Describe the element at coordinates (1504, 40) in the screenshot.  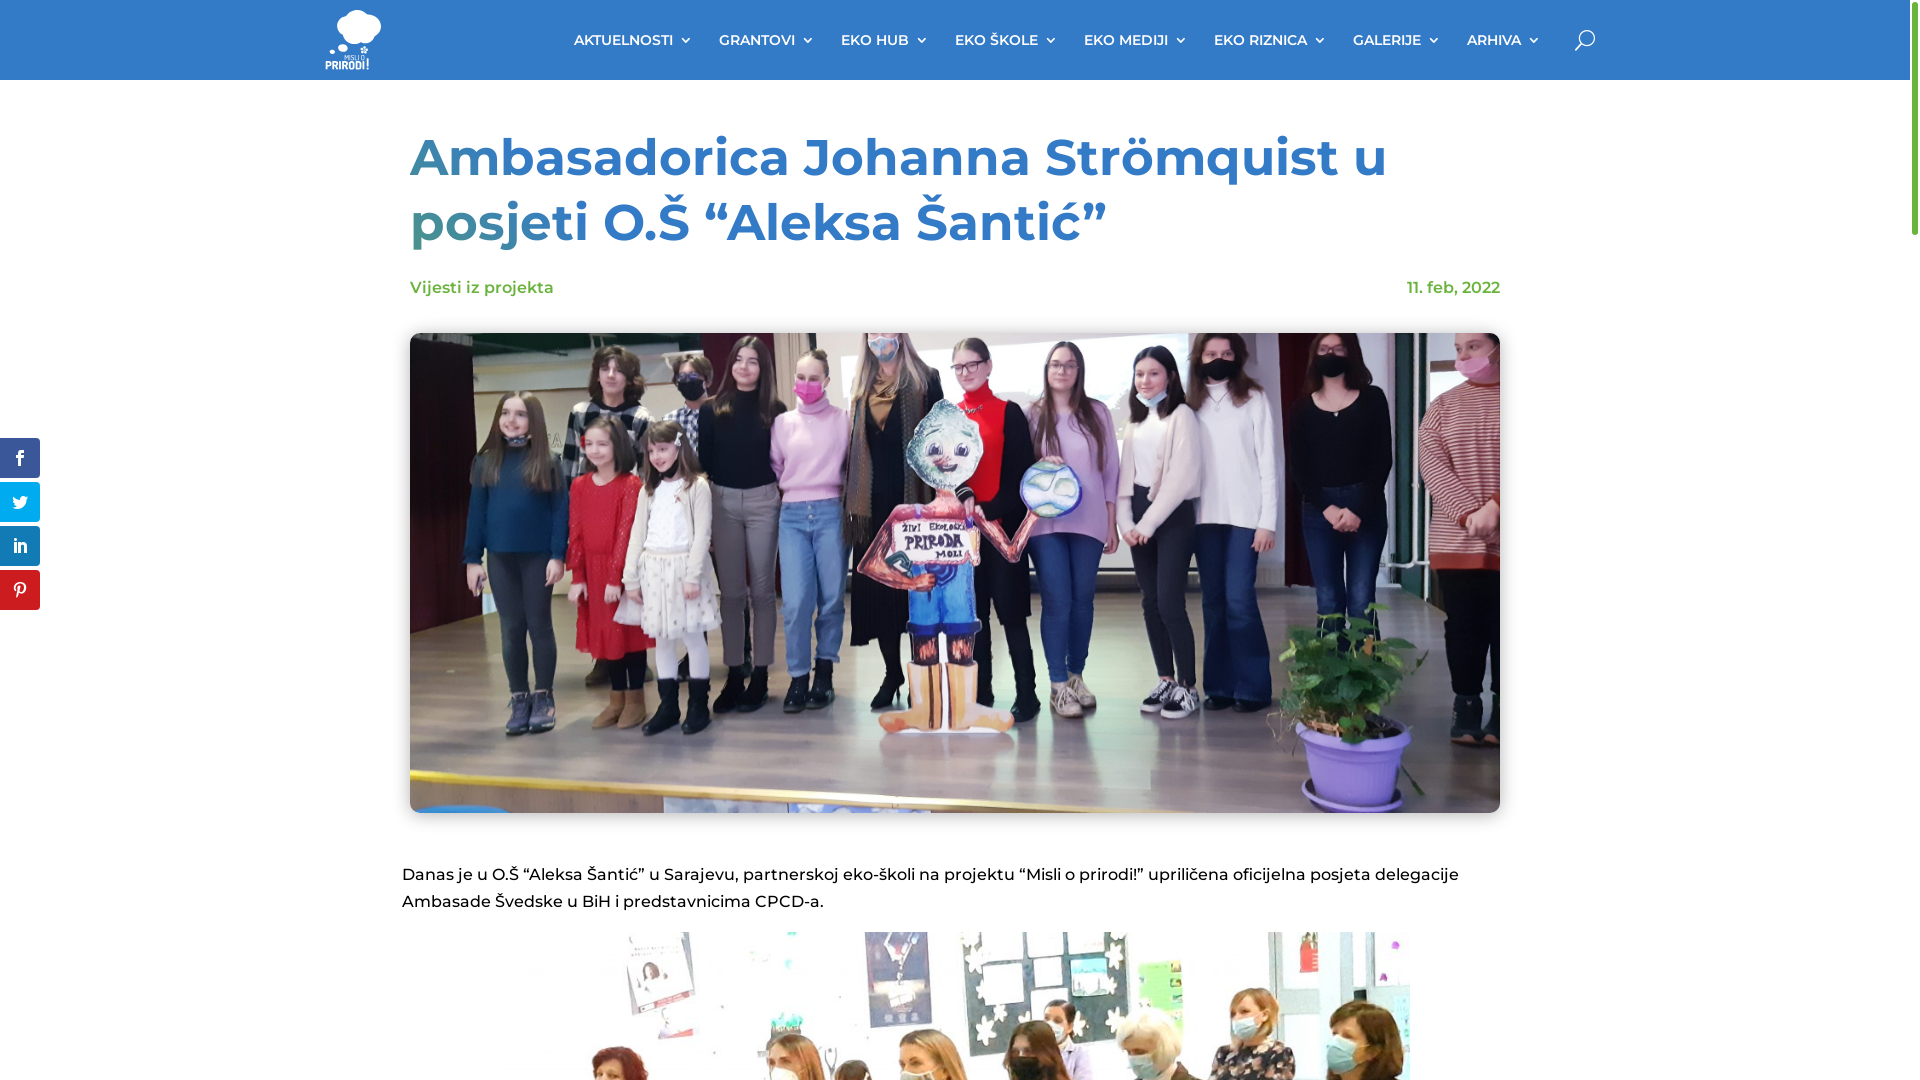
I see `ARHIVA` at that location.